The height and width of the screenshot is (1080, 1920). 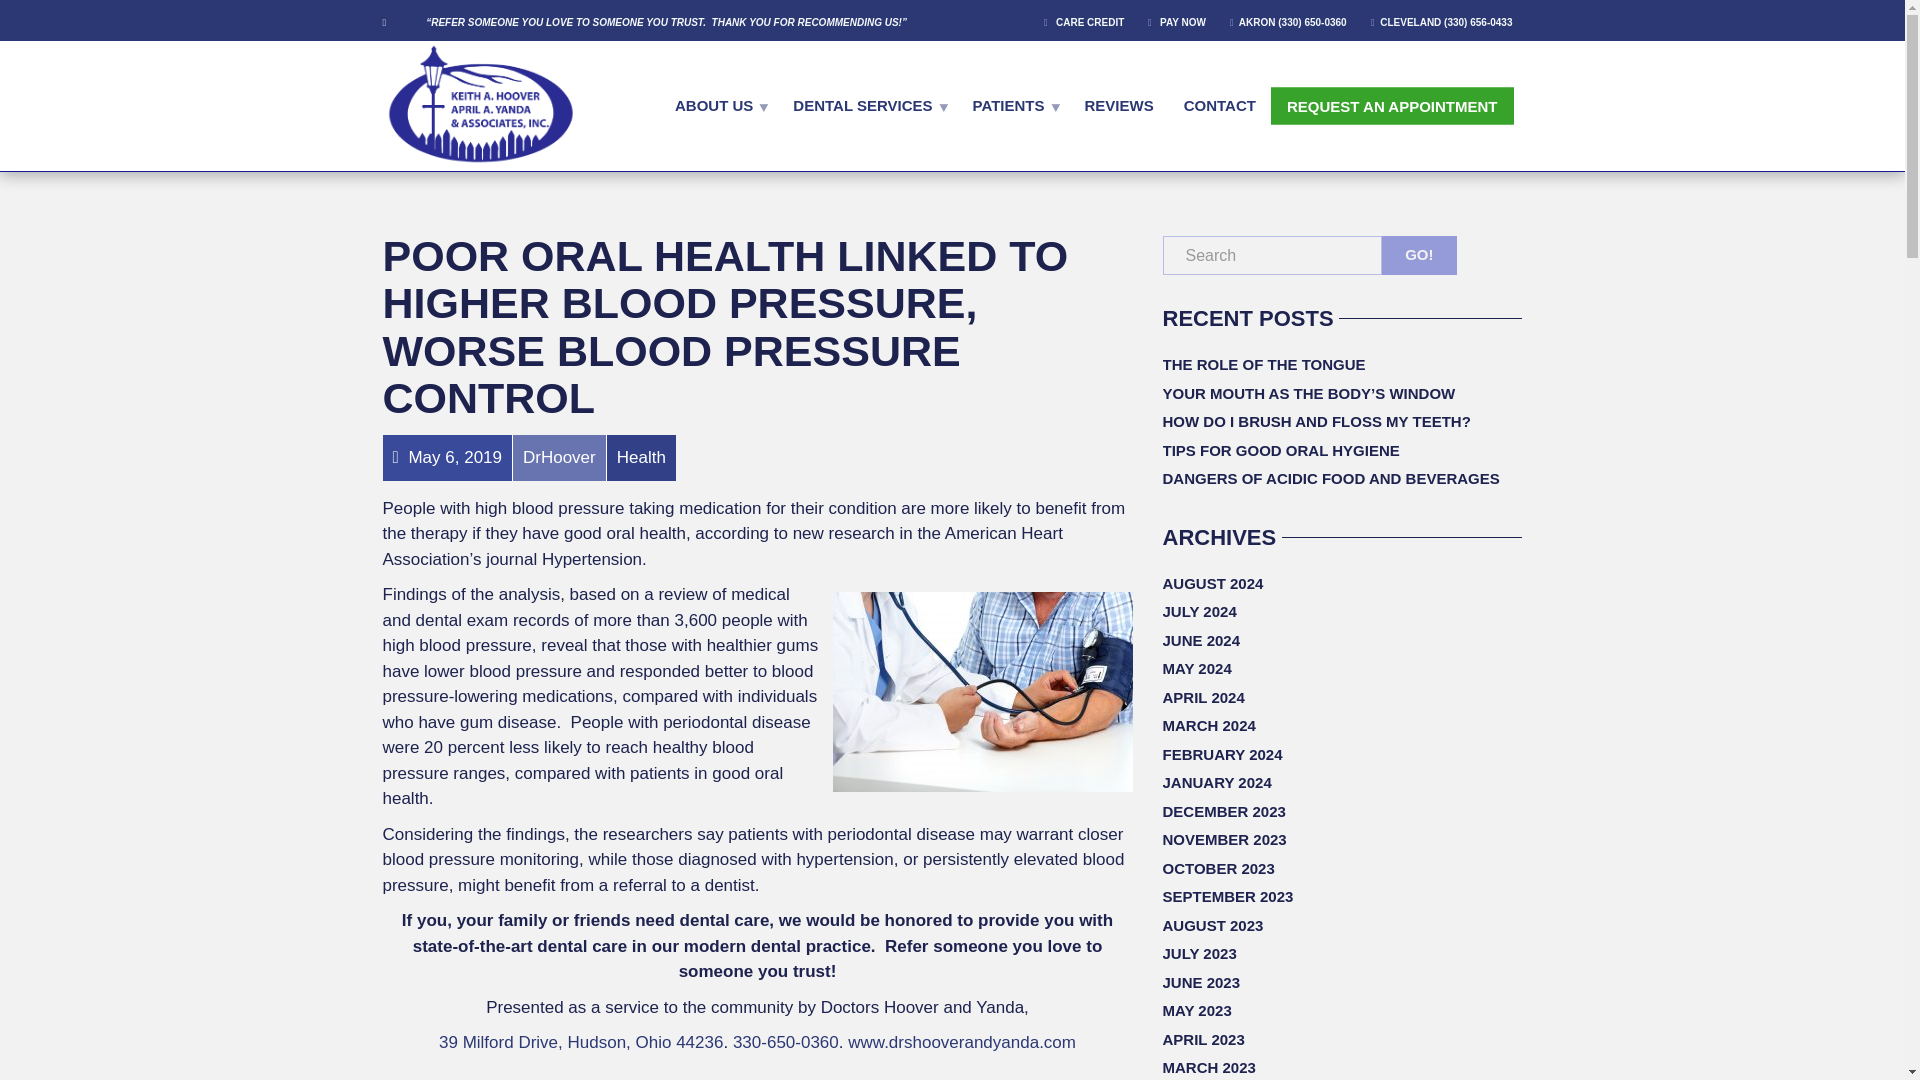 What do you see at coordinates (866, 104) in the screenshot?
I see `DENTAL SERVICES` at bounding box center [866, 104].